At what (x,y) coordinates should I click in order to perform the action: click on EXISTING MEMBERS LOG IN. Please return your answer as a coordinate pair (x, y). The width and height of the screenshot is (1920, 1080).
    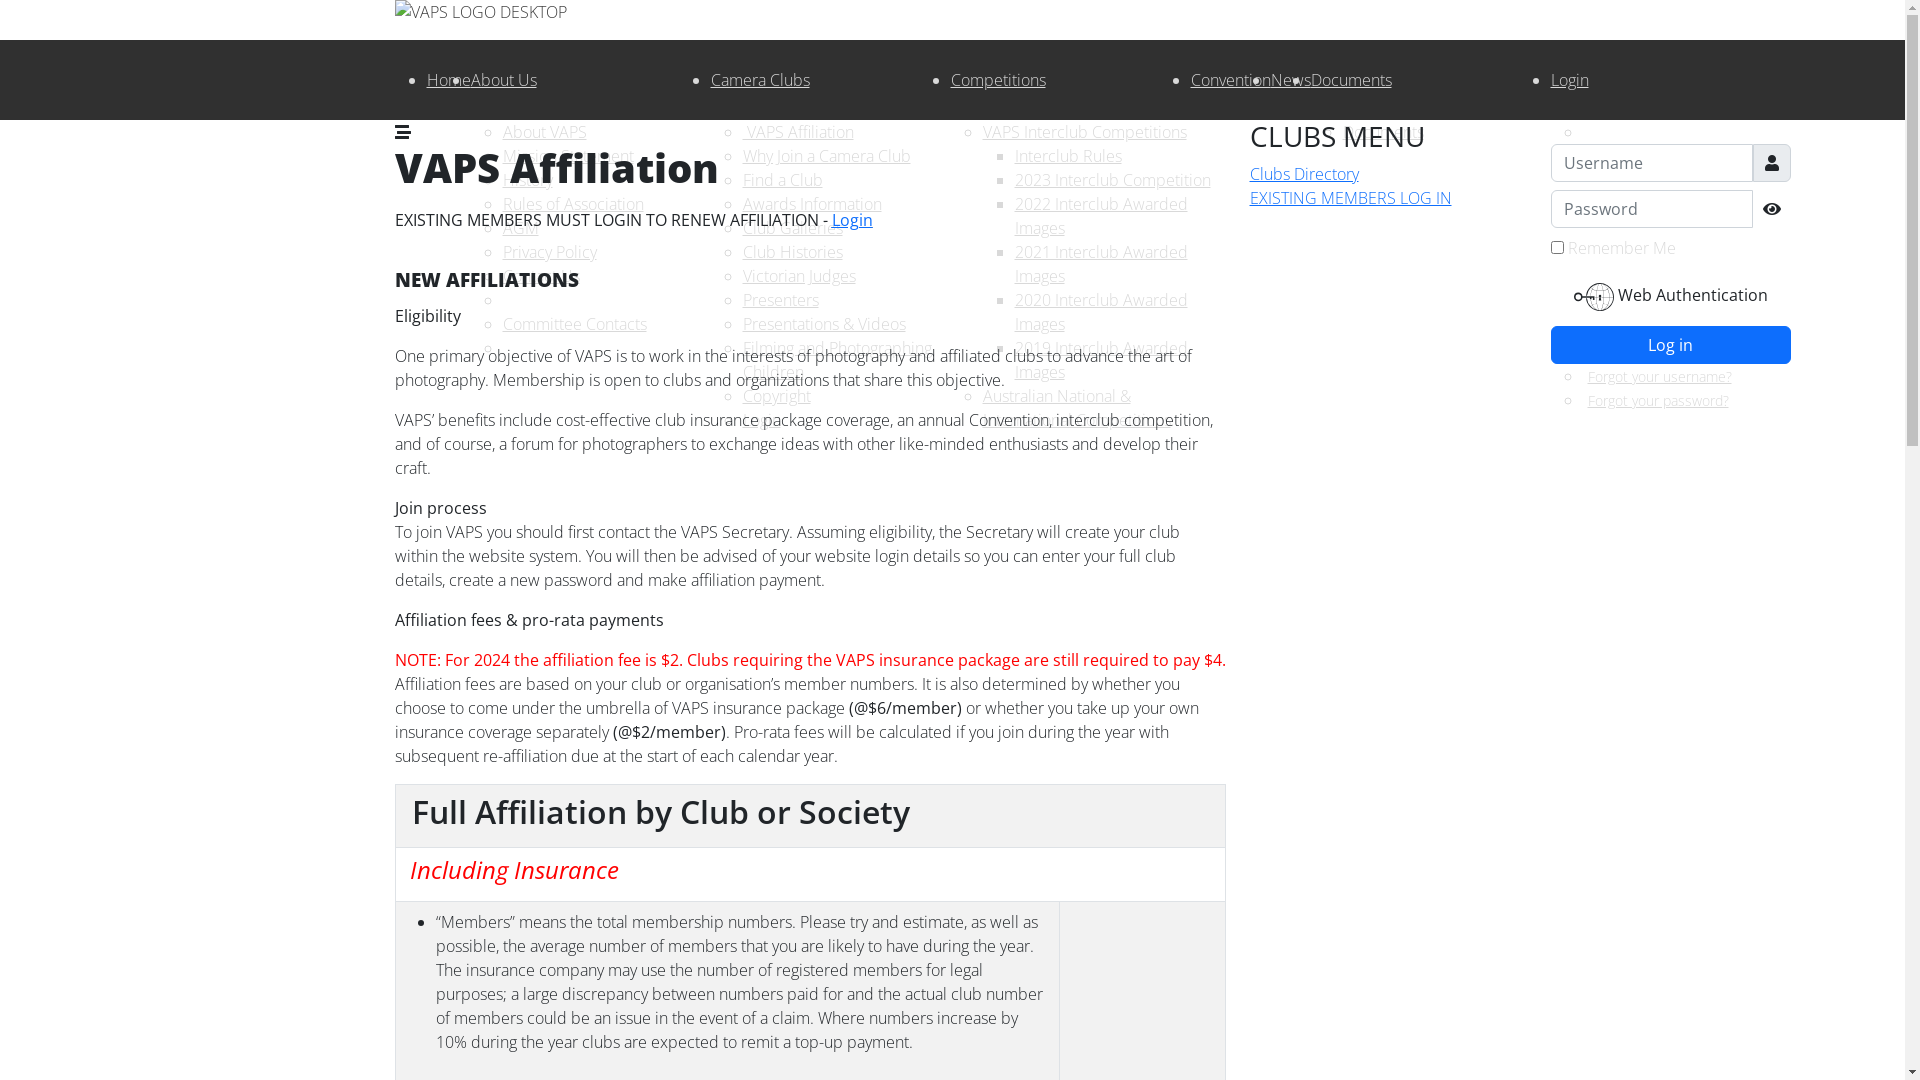
    Looking at the image, I should click on (1351, 198).